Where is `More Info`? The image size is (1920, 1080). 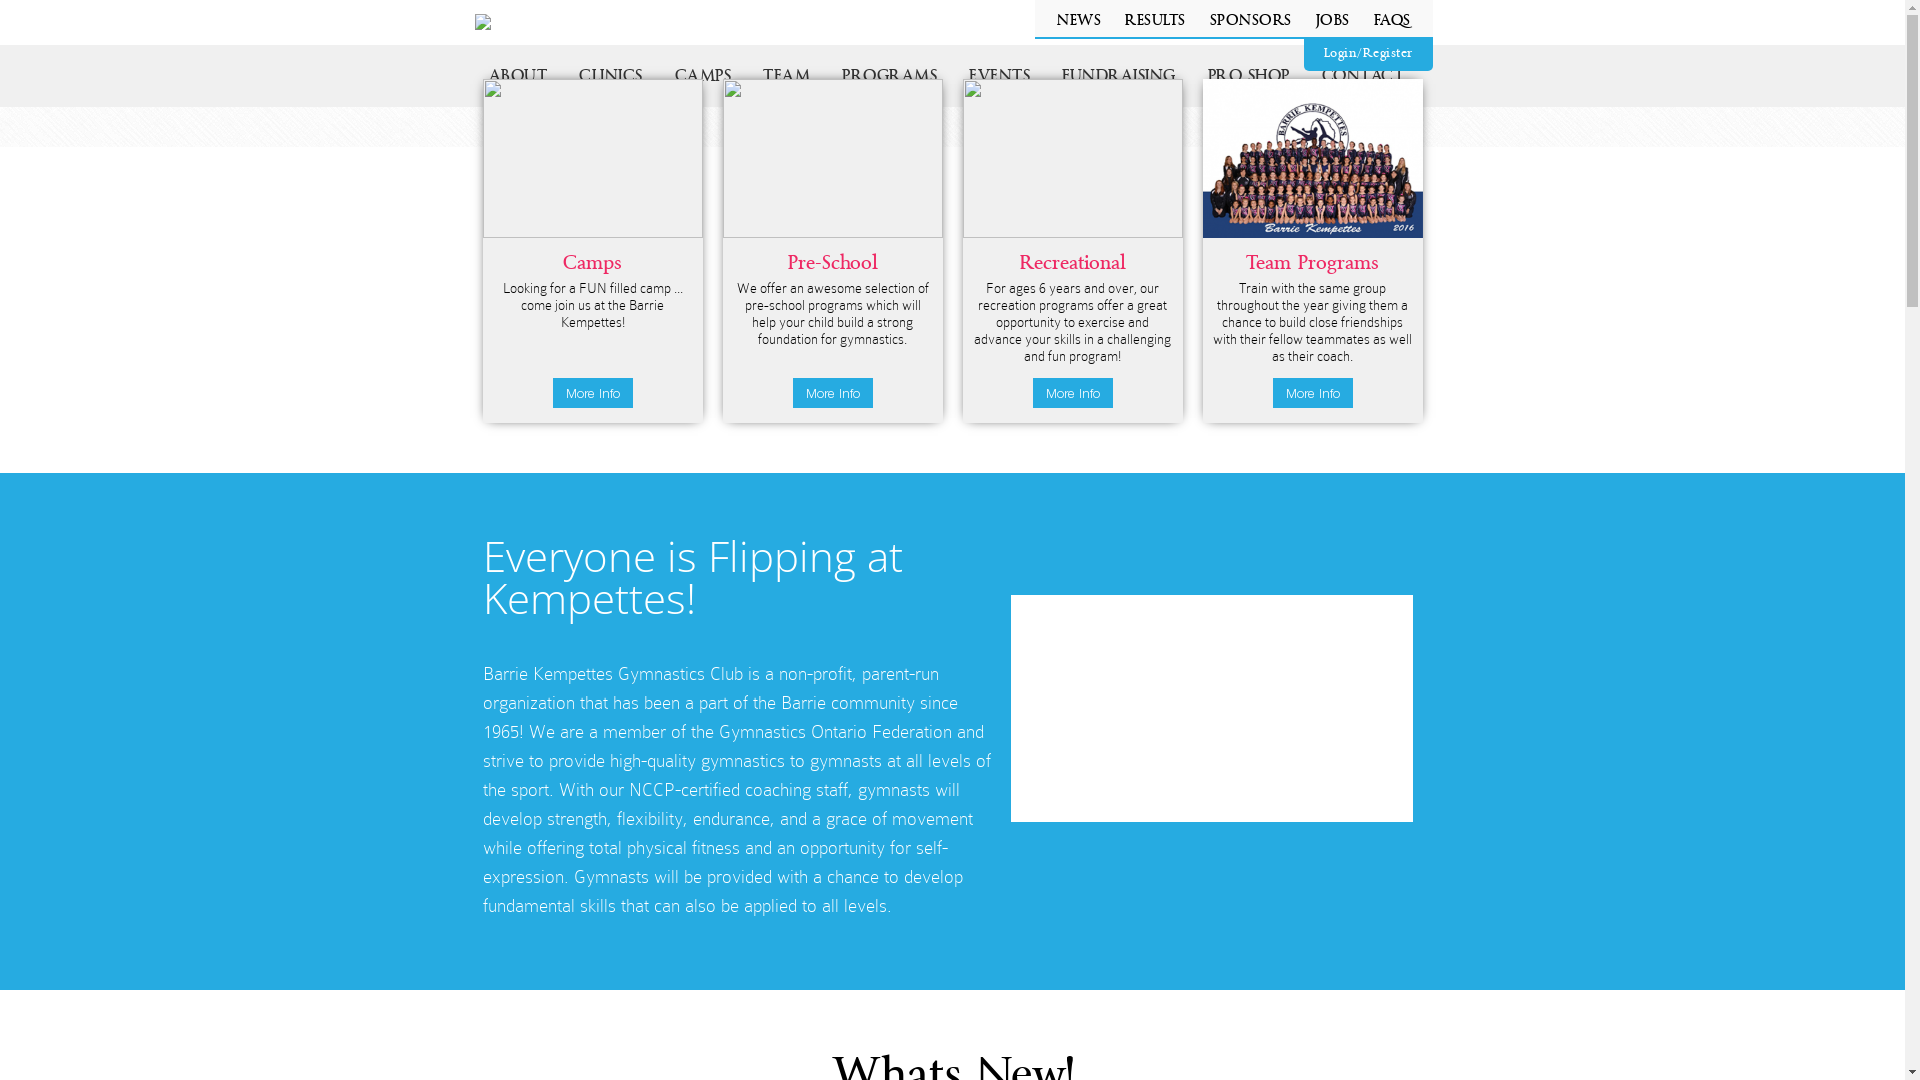
More Info is located at coordinates (1312, 393).